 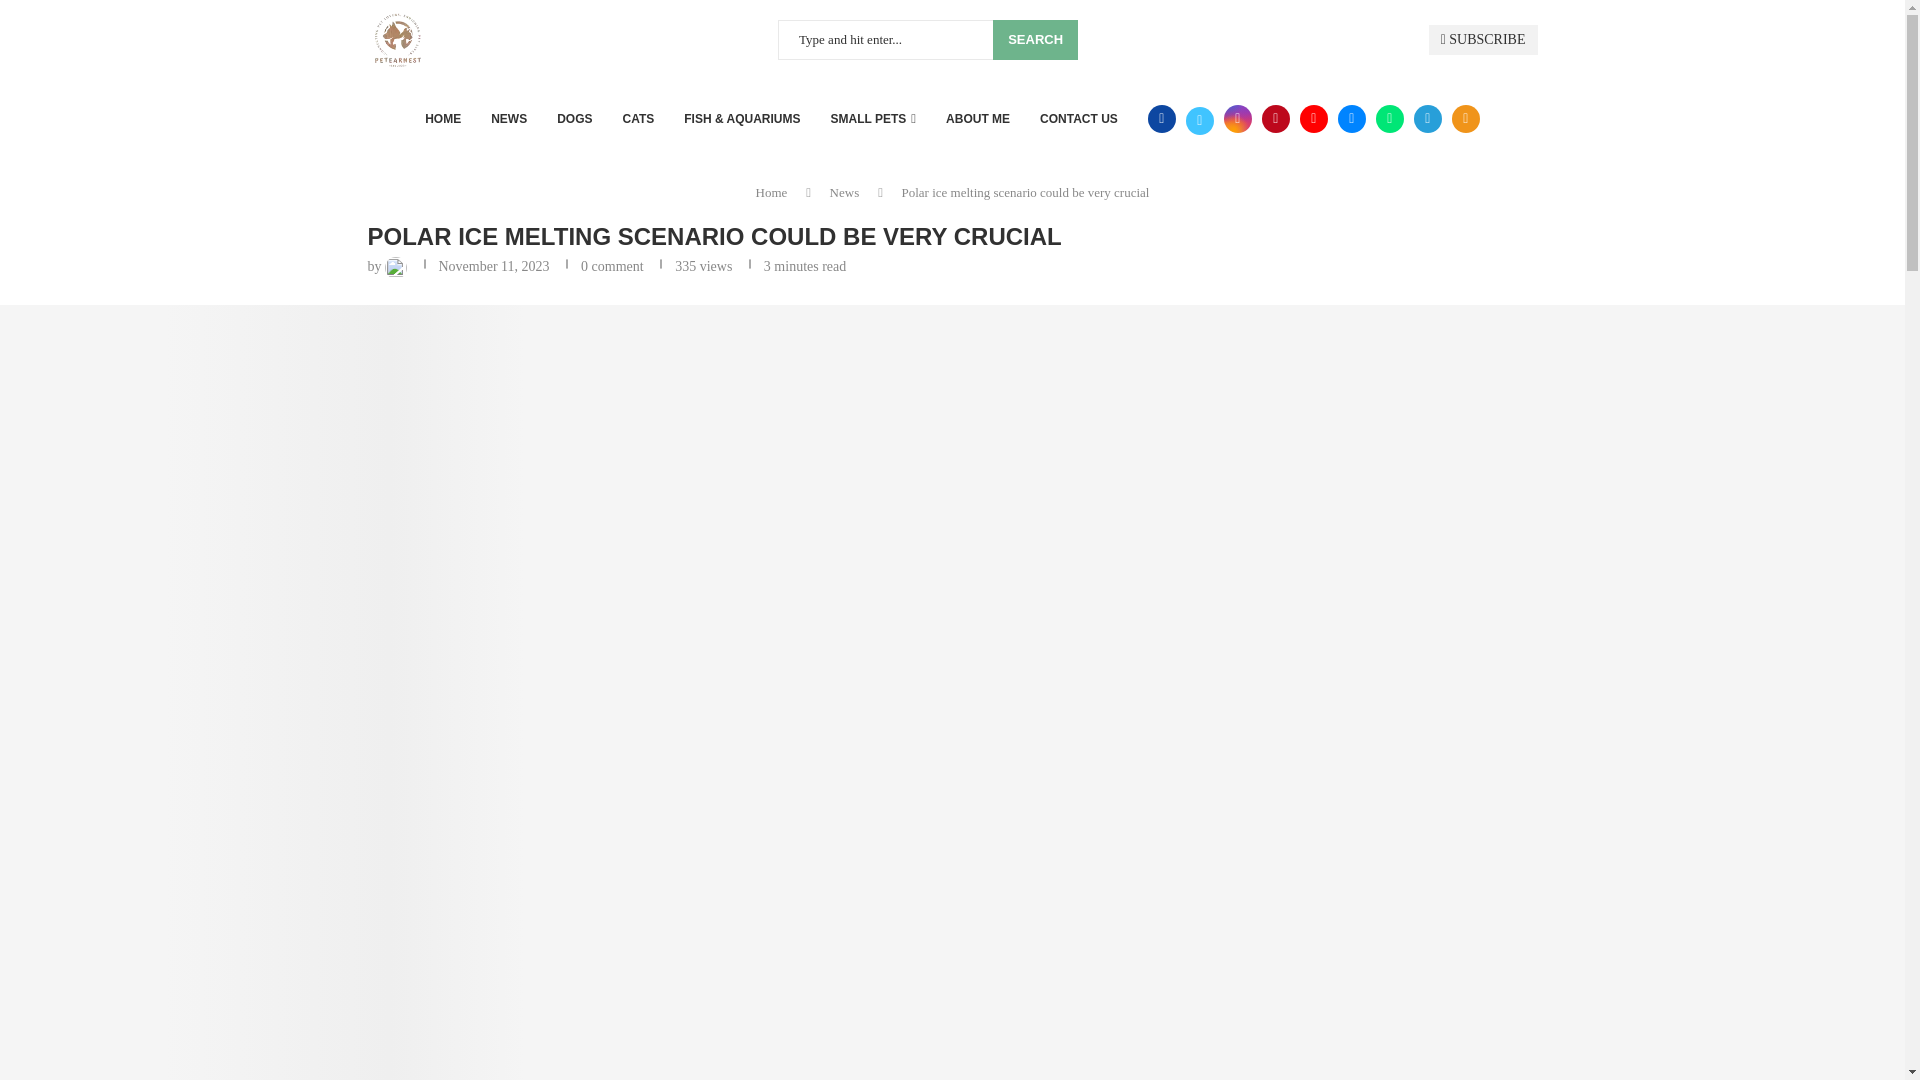 I want to click on SMALL PETS, so click(x=874, y=118).